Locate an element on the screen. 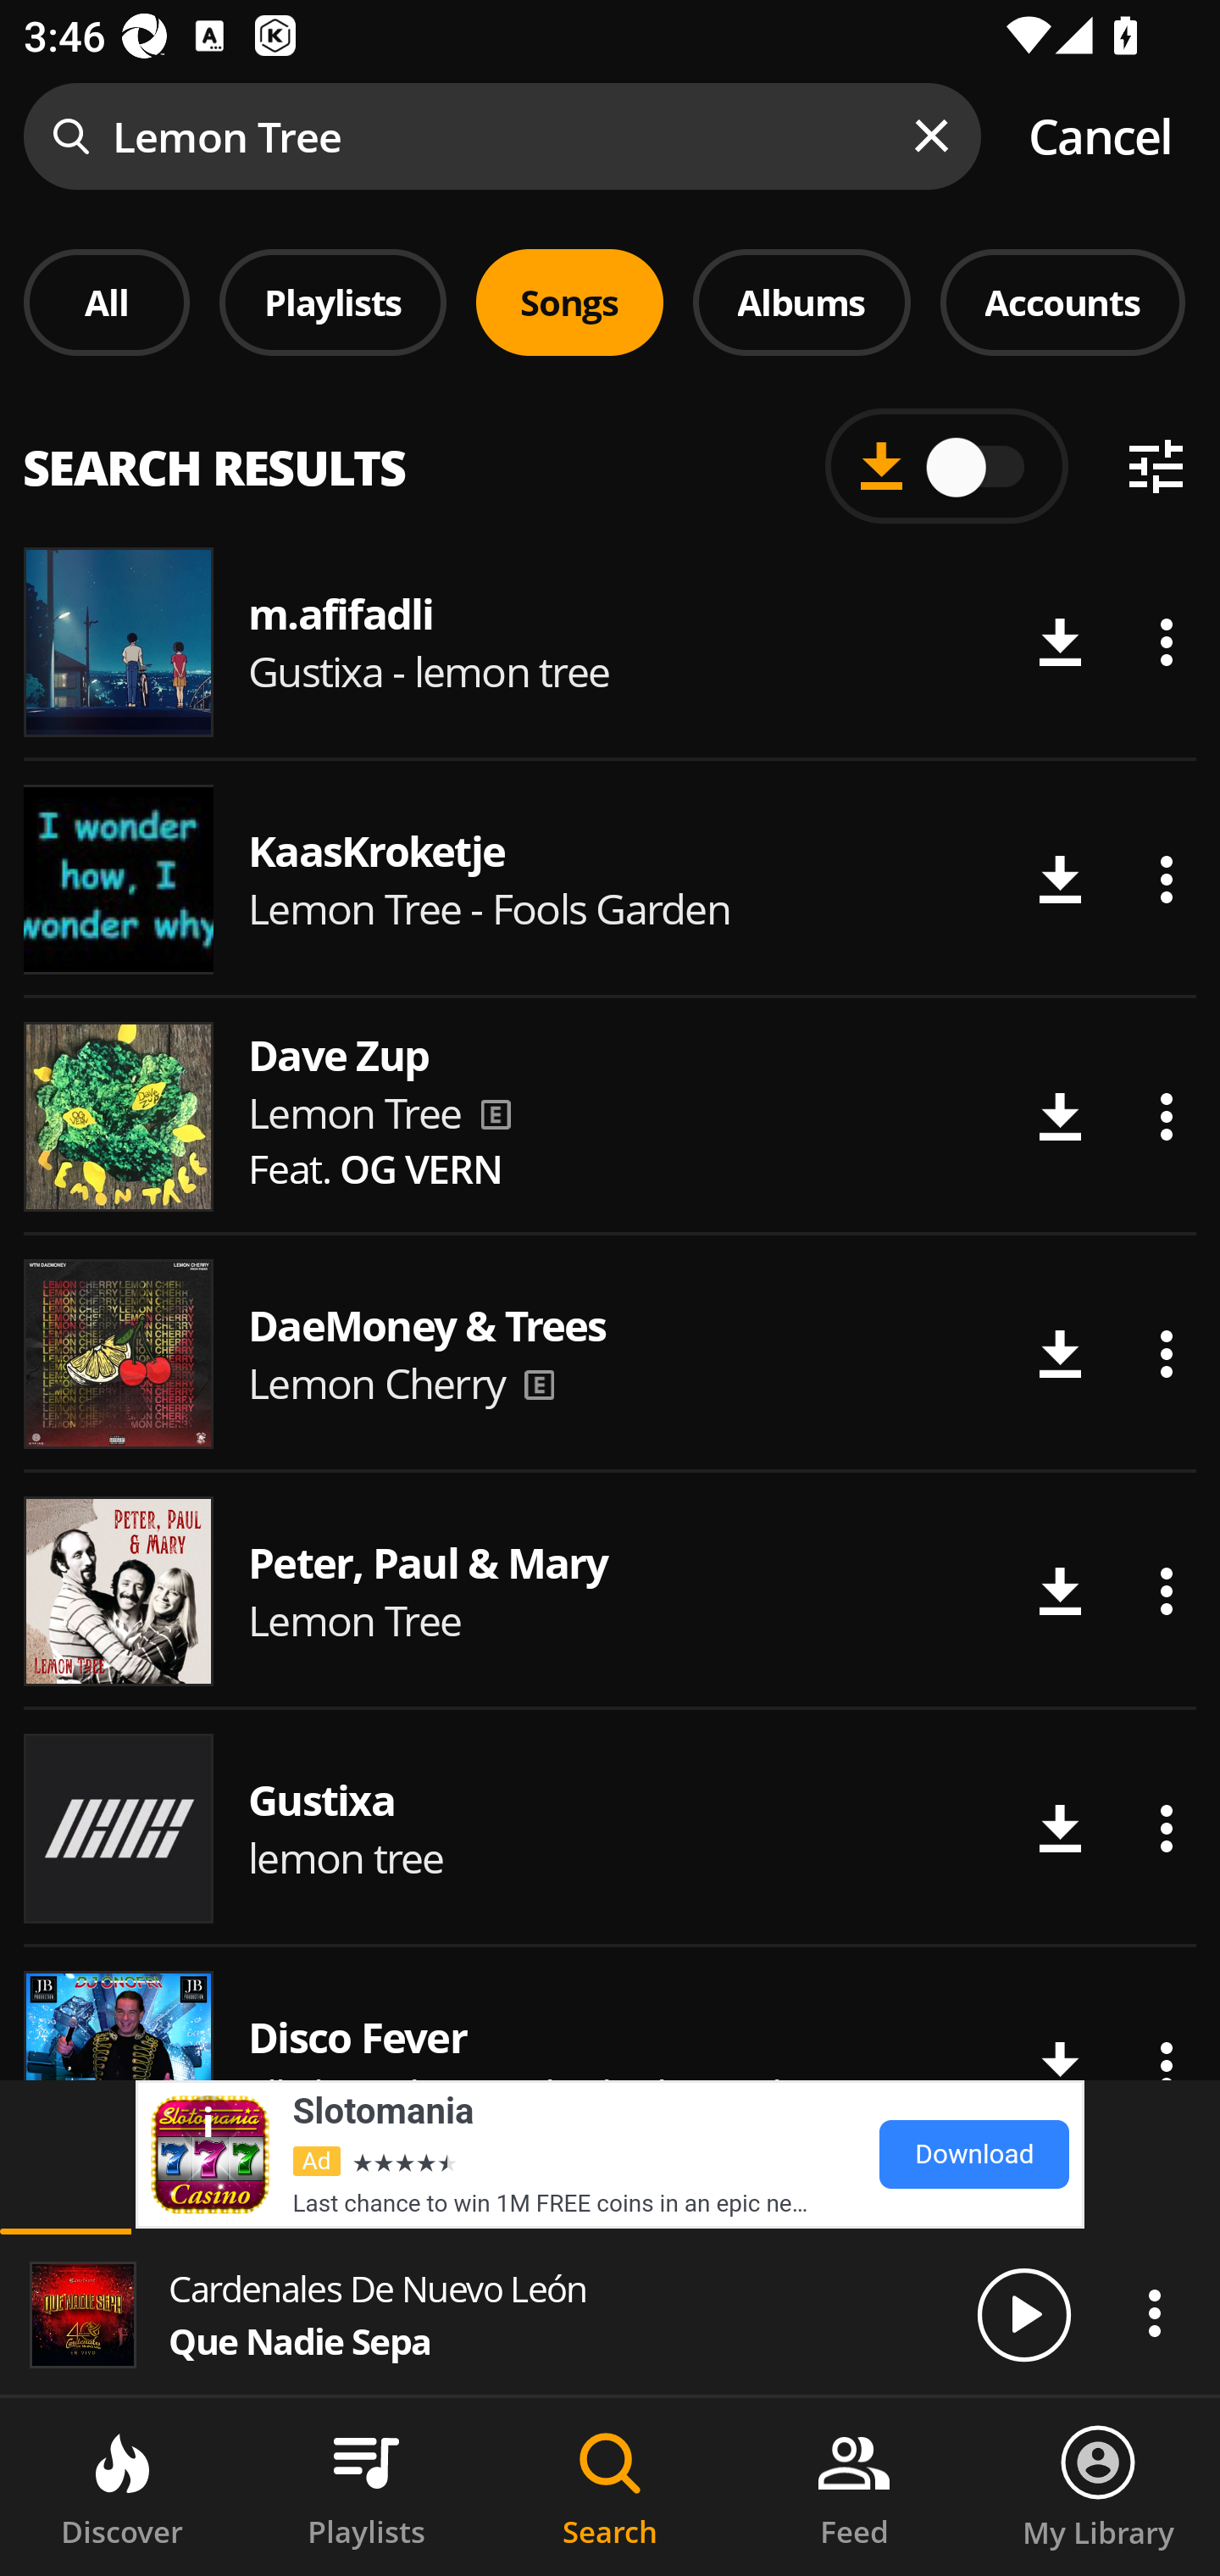 This screenshot has width=1220, height=2576. Actions is located at coordinates (1166, 642).